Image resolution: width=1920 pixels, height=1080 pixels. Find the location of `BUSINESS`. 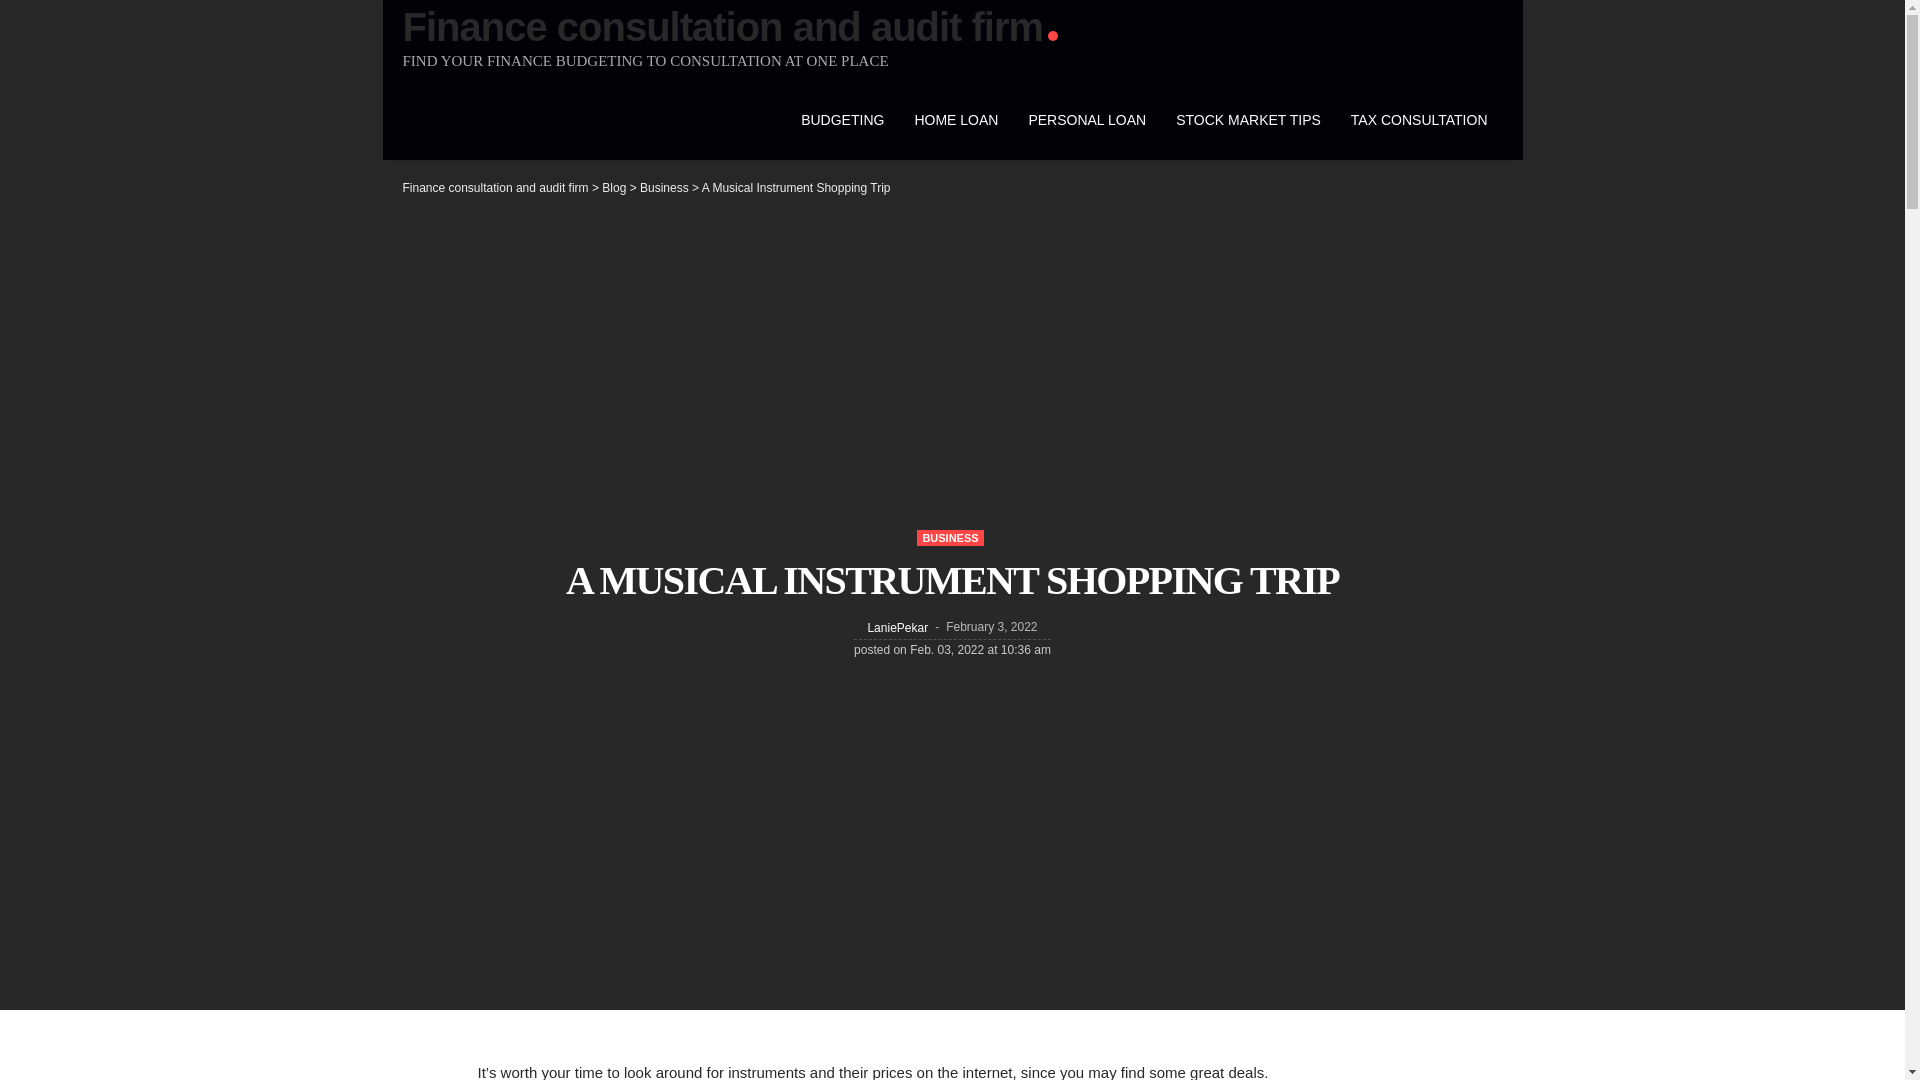

BUSINESS is located at coordinates (950, 538).